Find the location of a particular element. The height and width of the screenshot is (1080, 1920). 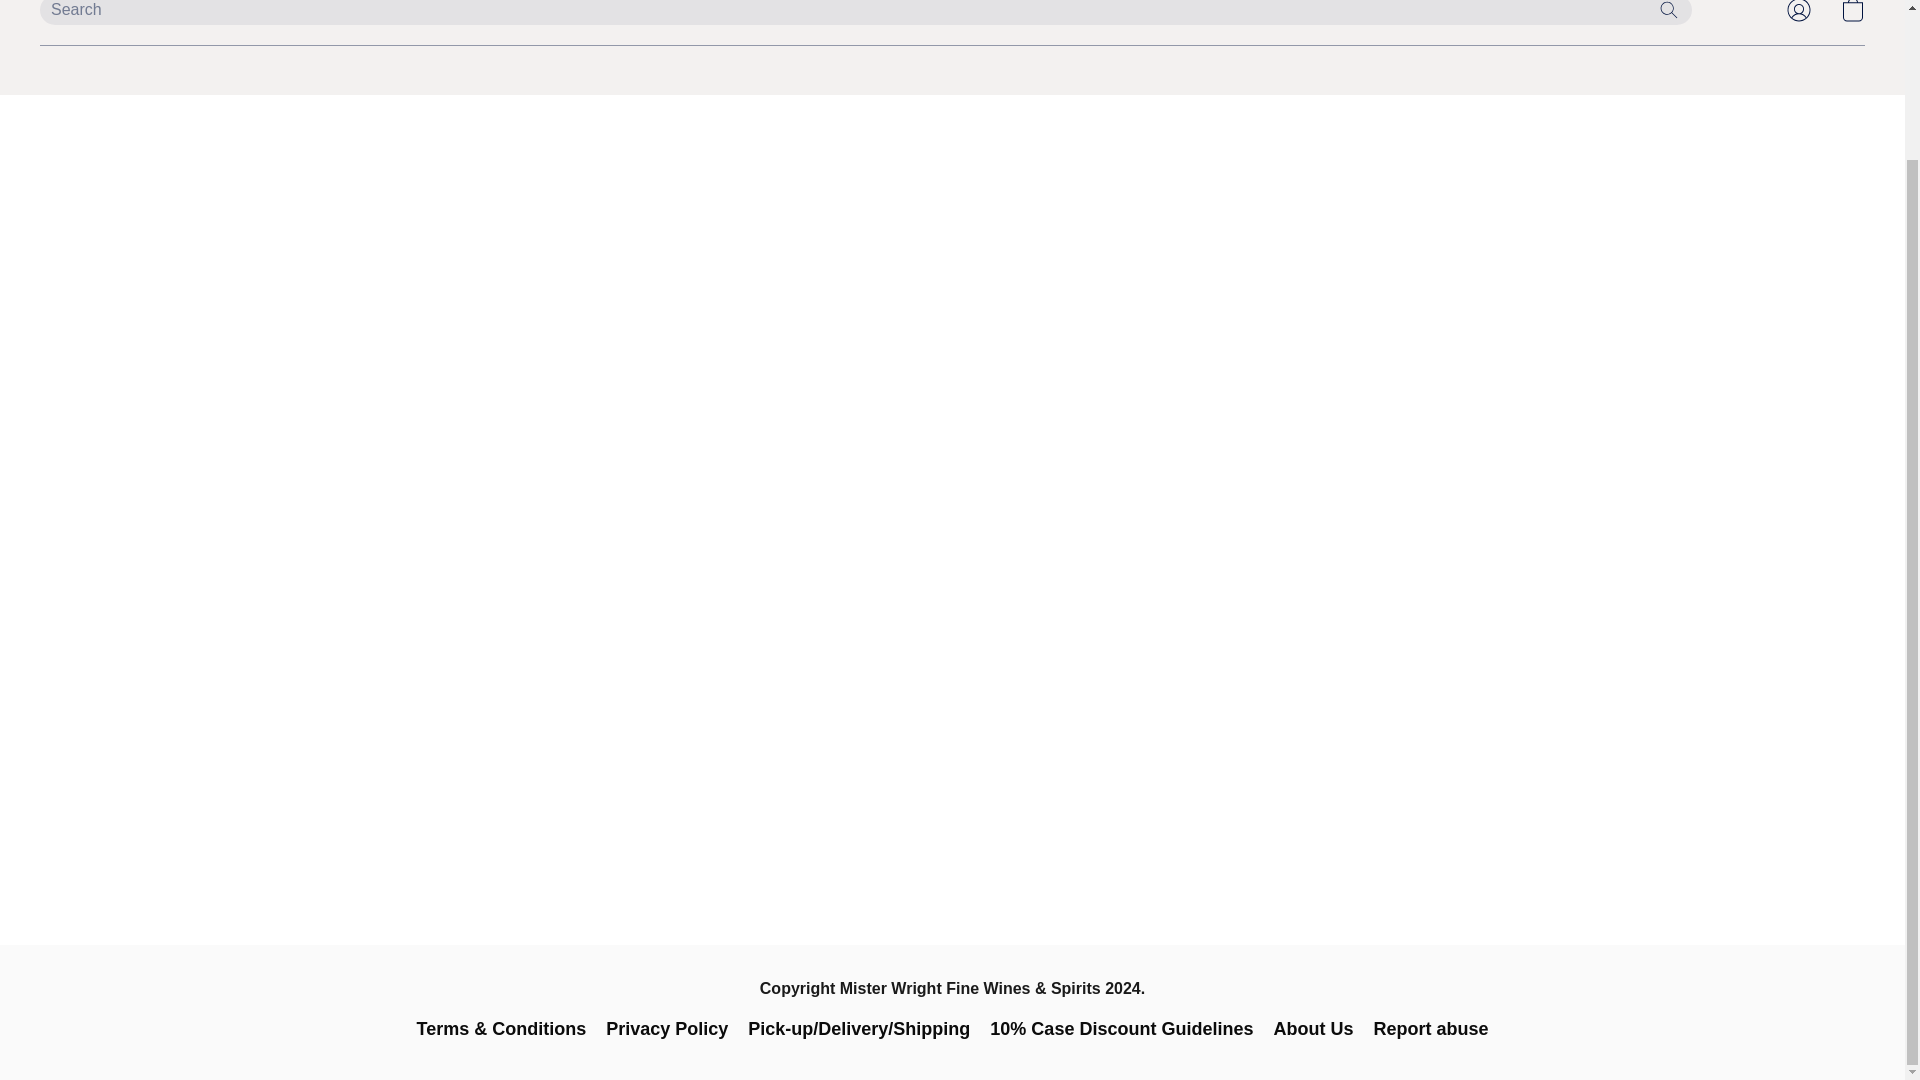

Report abuse is located at coordinates (1430, 1029).